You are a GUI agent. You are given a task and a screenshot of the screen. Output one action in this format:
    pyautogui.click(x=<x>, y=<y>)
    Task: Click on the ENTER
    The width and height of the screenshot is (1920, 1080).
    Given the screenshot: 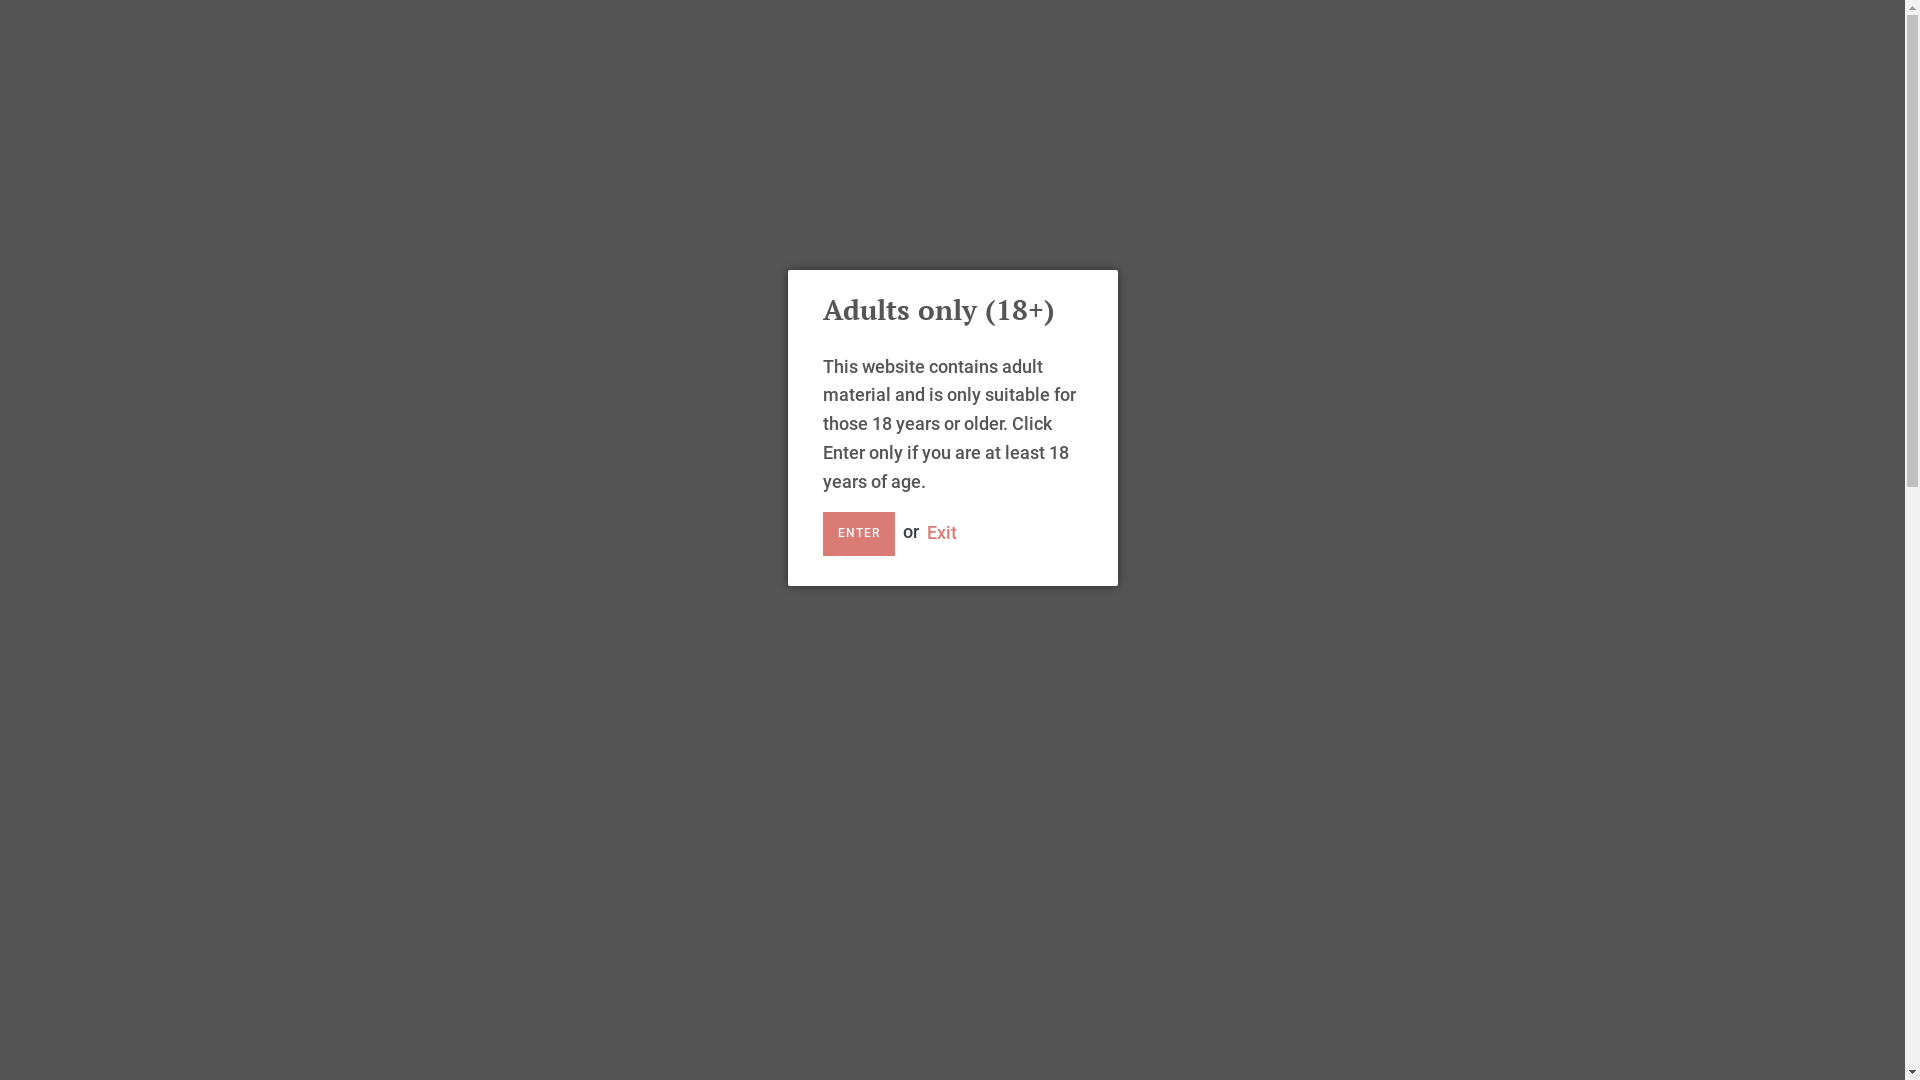 What is the action you would take?
    pyautogui.click(x=858, y=534)
    